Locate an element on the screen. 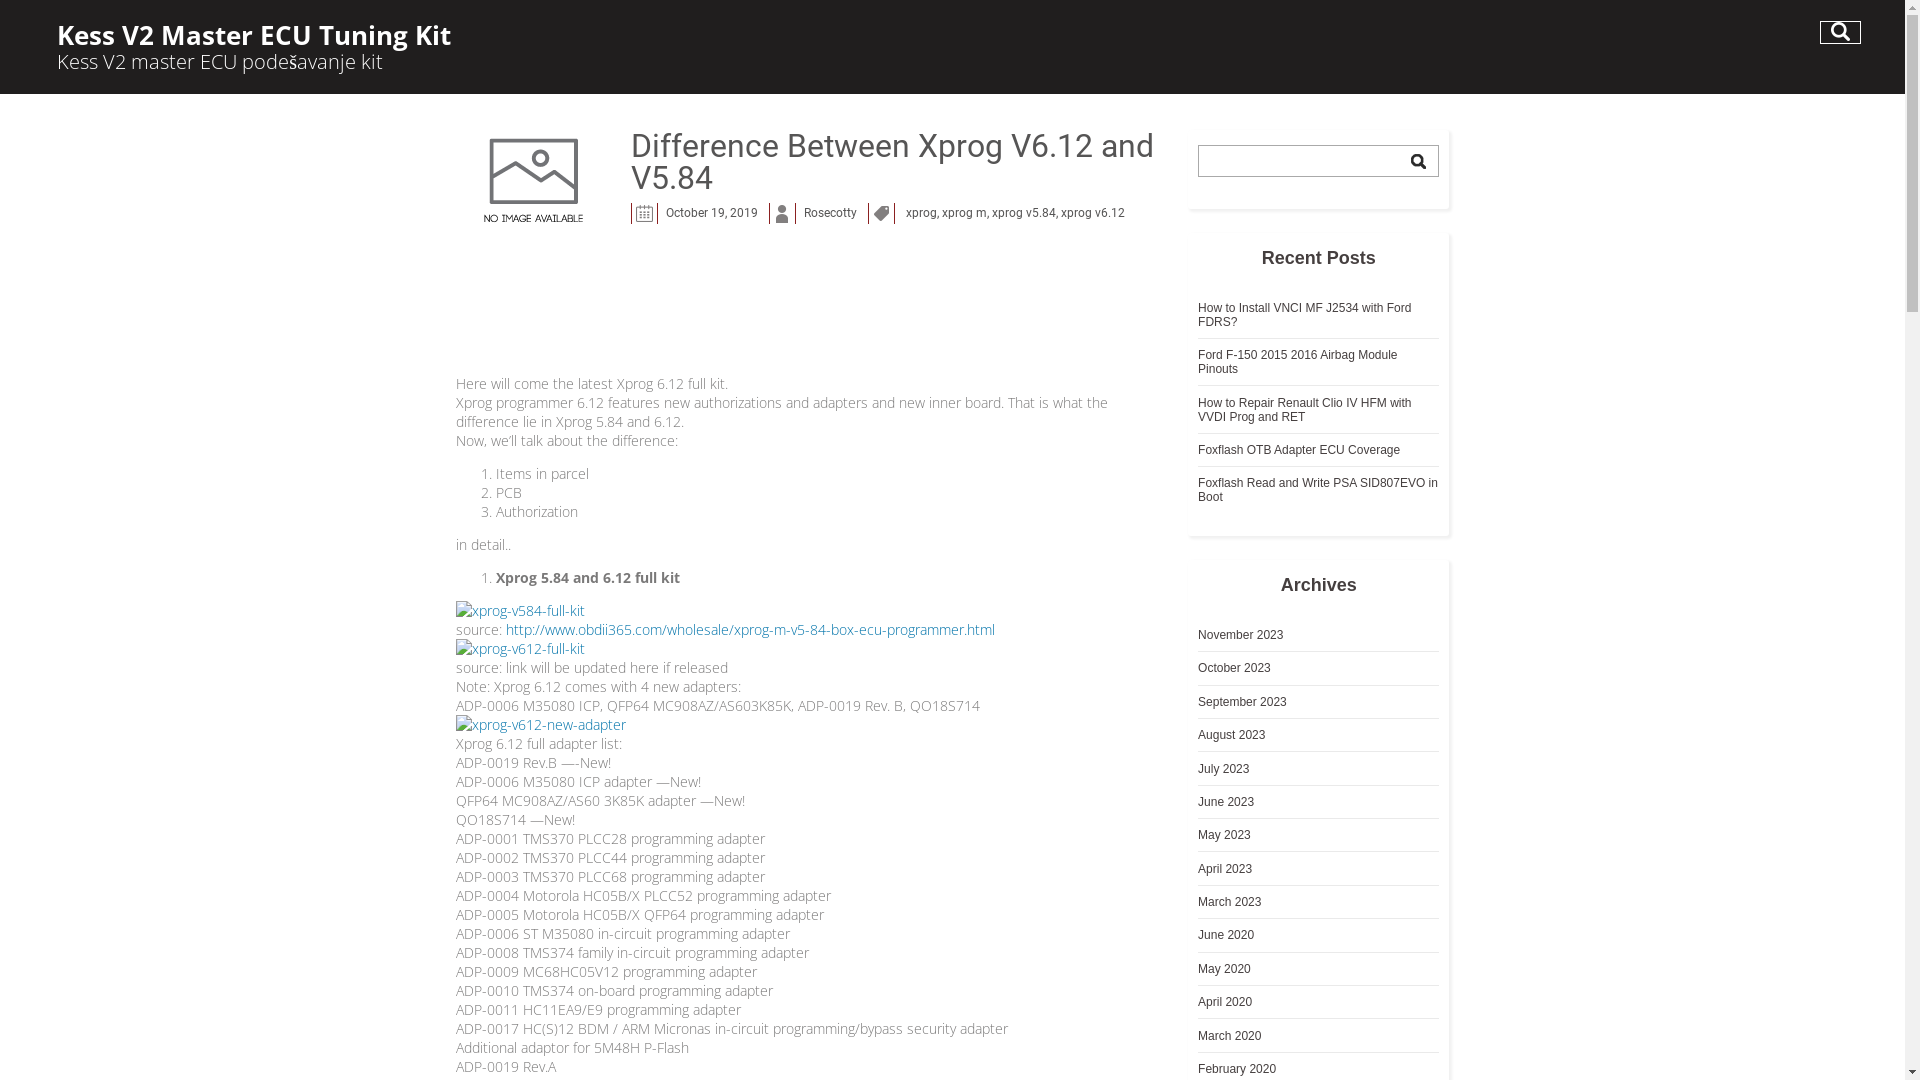 The image size is (1920, 1080). August 2023 is located at coordinates (1232, 735).